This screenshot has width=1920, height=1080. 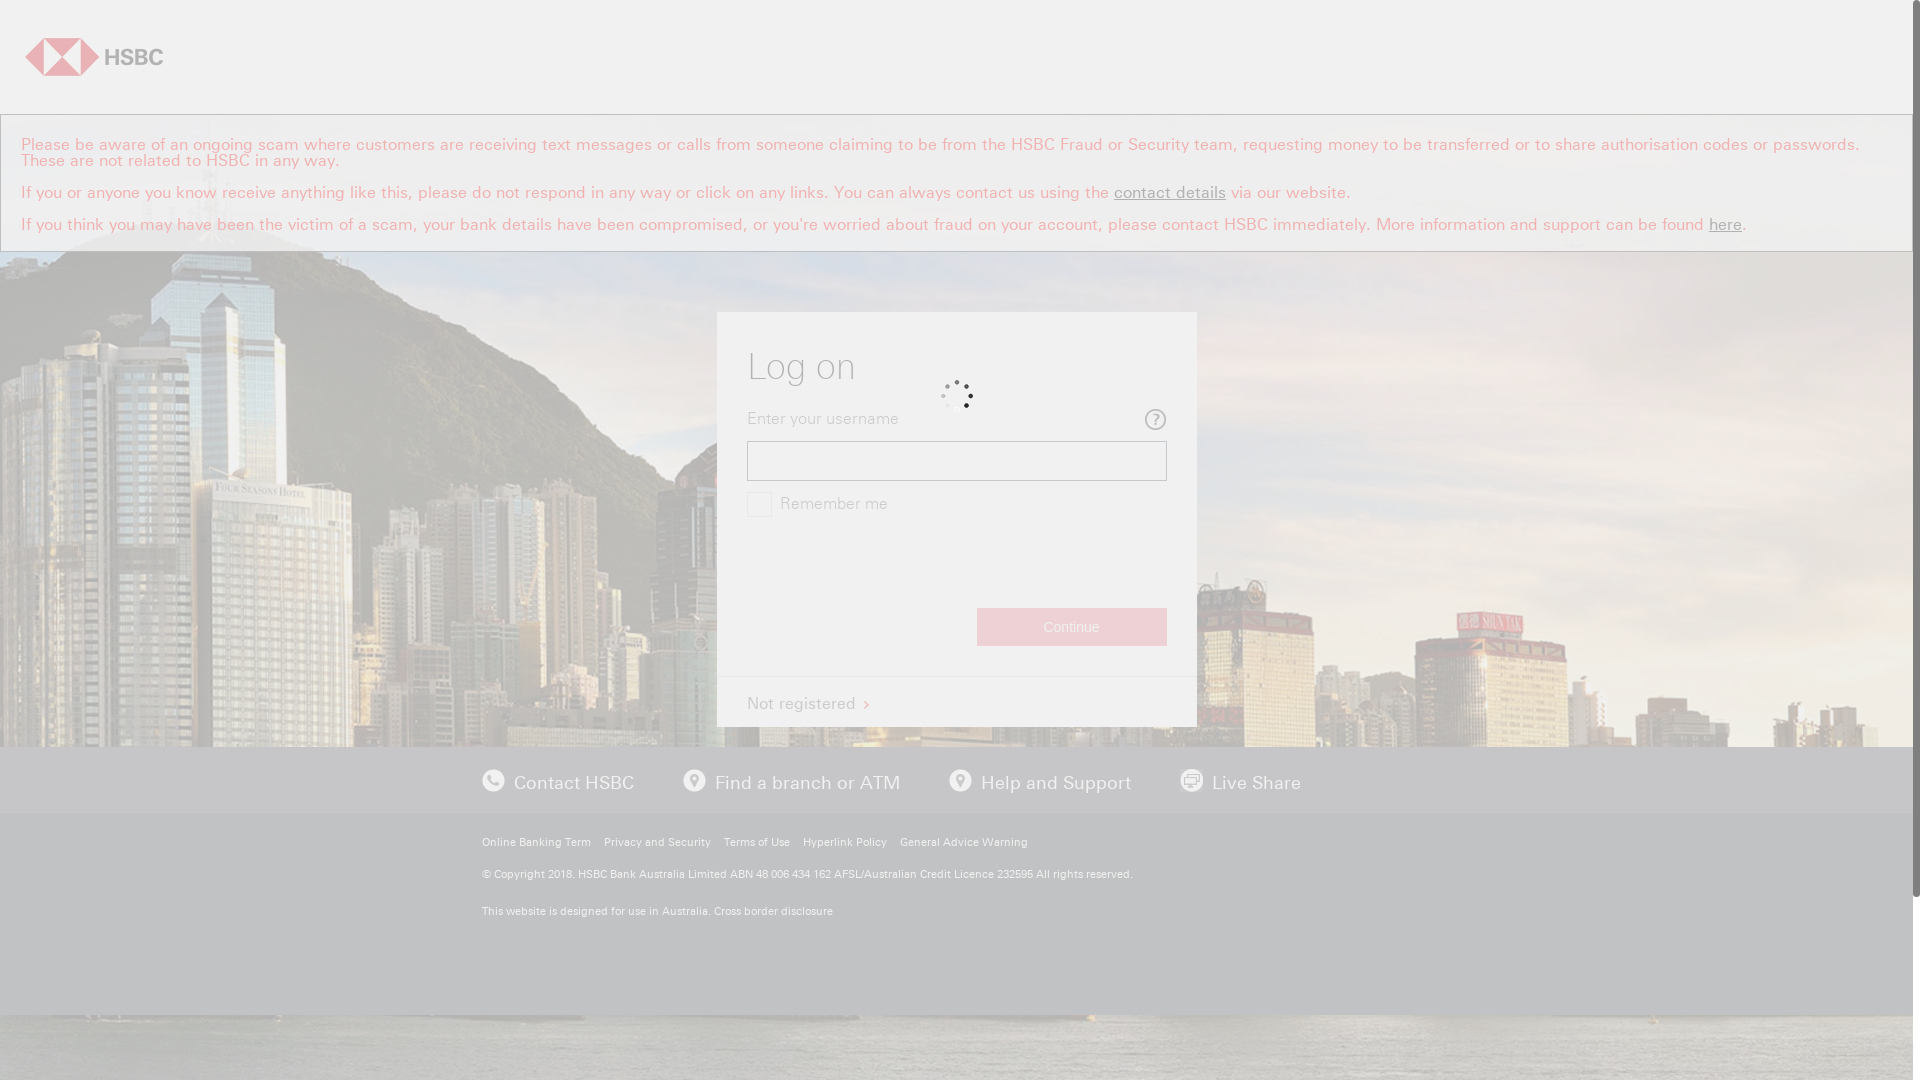 I want to click on Help and Support, so click(x=1054, y=781).